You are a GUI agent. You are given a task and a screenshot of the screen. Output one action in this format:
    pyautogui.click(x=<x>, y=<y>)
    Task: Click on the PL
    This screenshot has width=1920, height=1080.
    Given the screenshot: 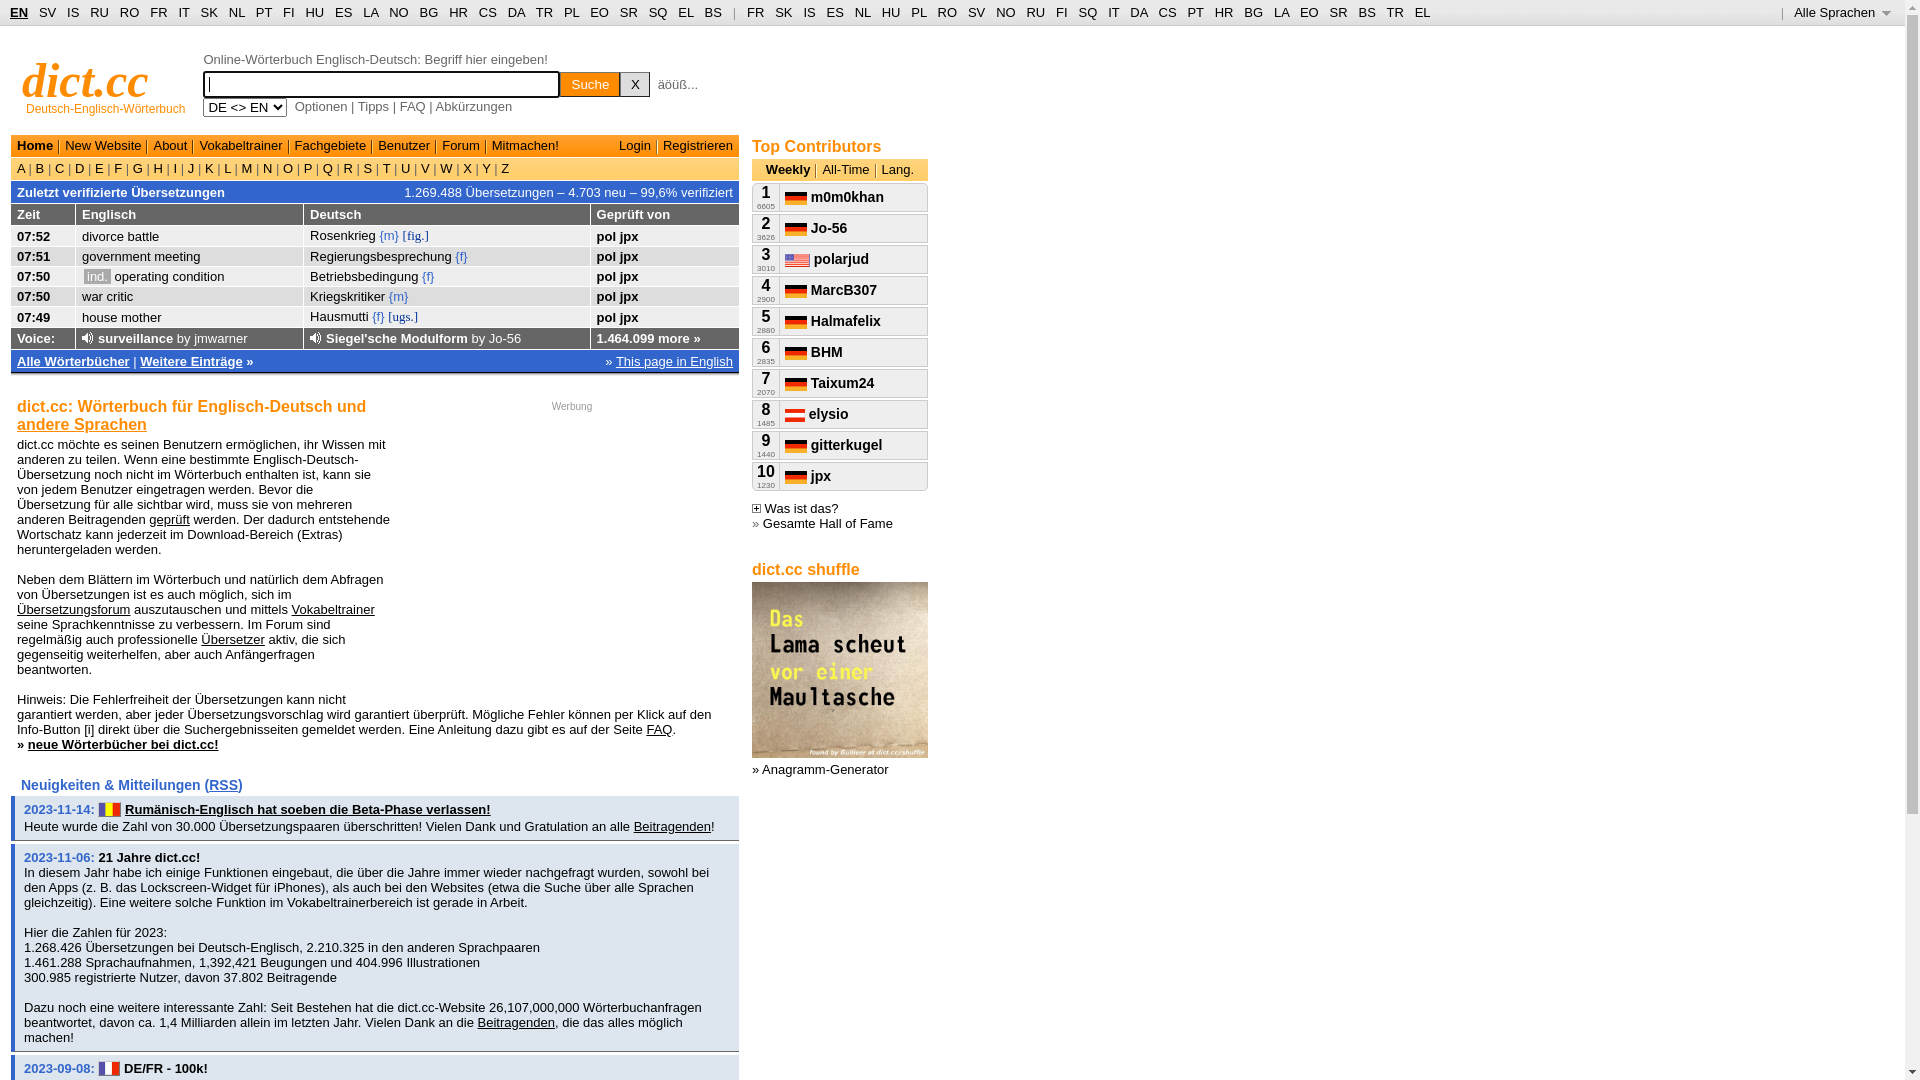 What is the action you would take?
    pyautogui.click(x=572, y=12)
    